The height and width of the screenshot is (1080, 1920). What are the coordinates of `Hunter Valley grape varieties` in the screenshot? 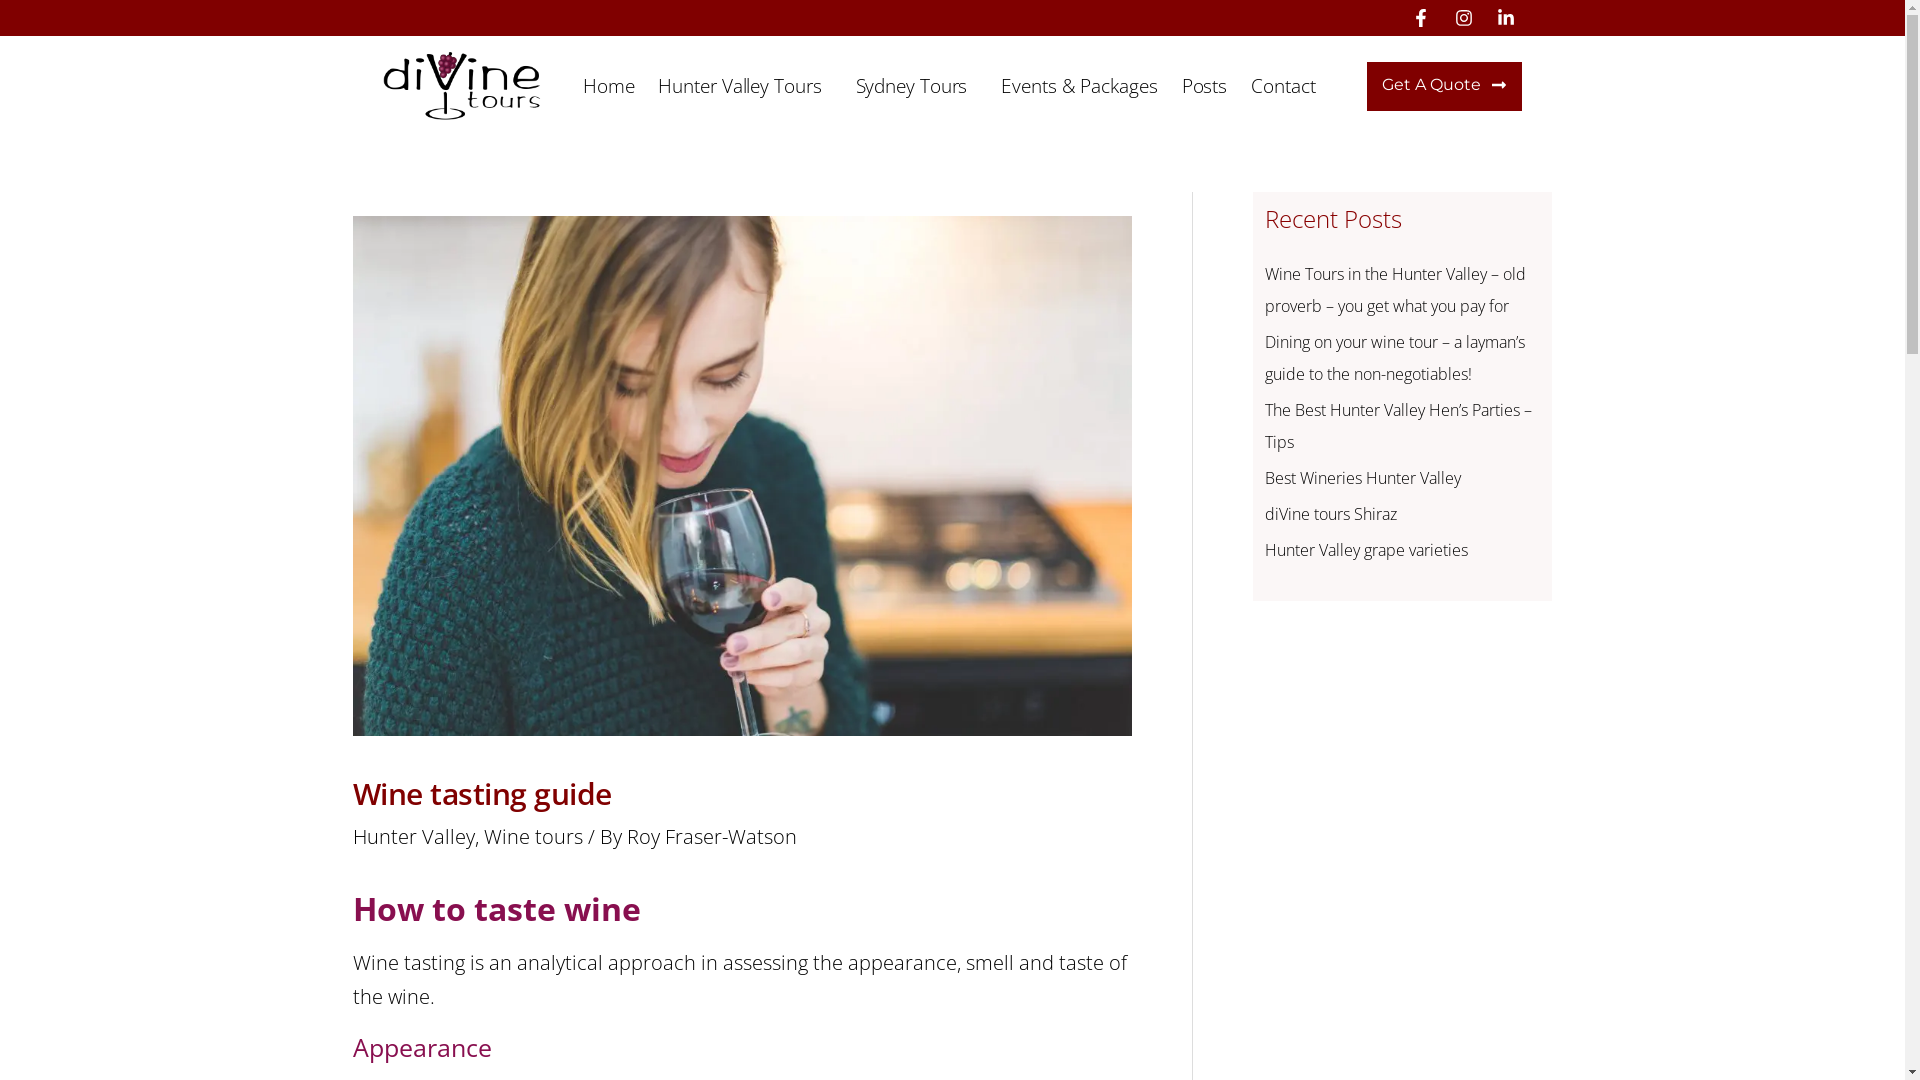 It's located at (1366, 550).